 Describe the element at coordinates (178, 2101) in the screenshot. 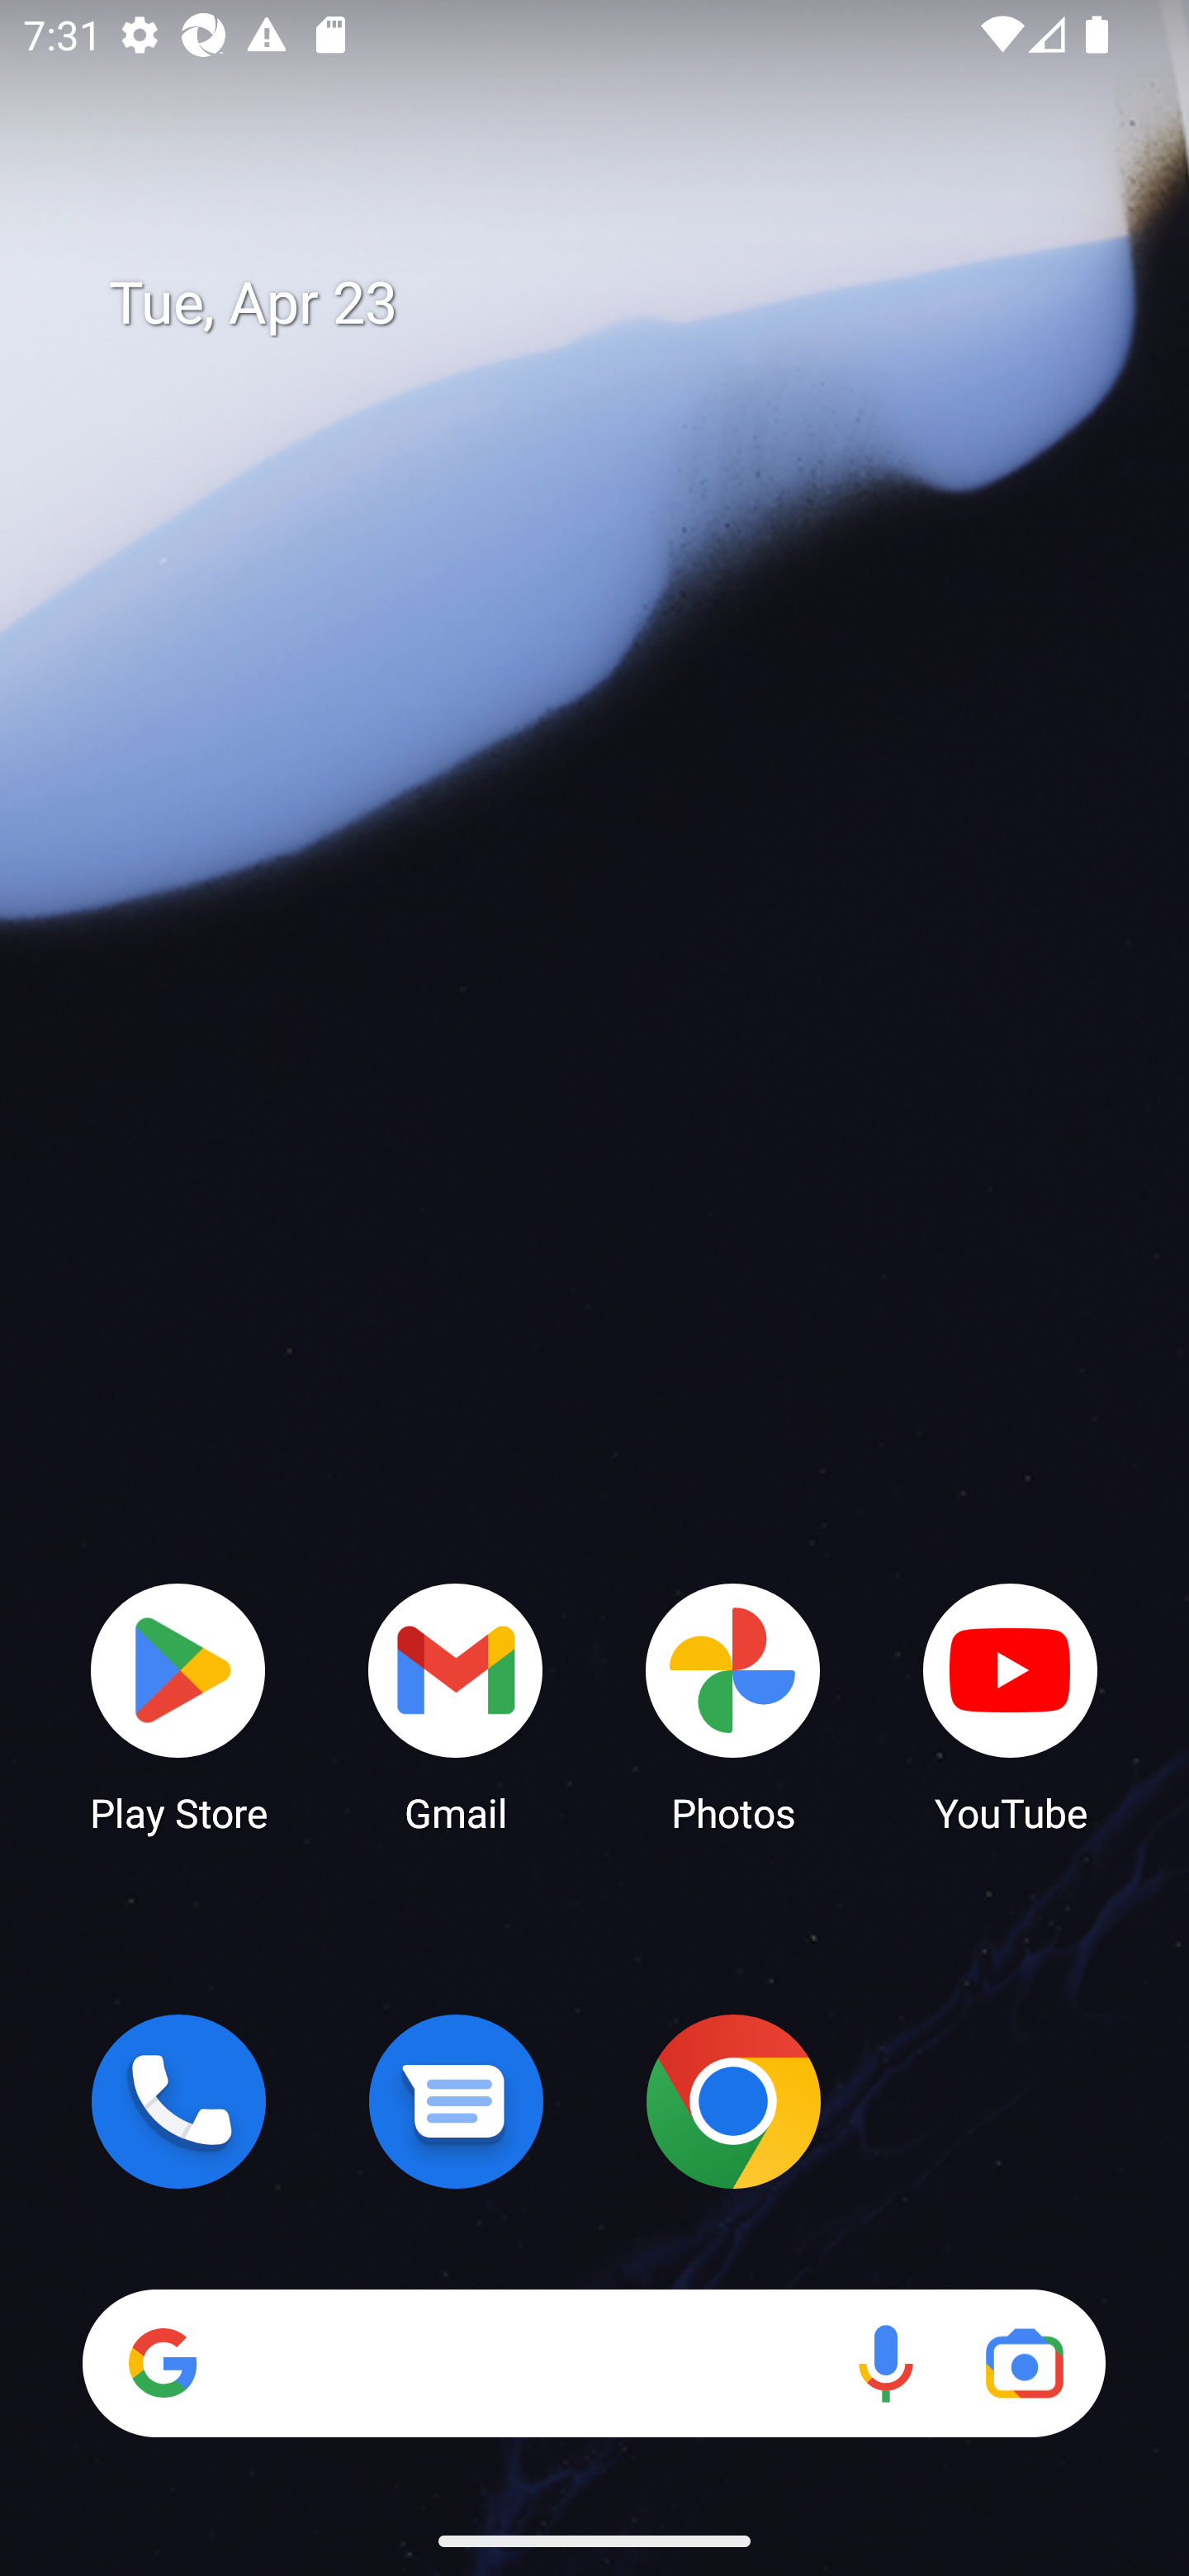

I see `Phone` at that location.